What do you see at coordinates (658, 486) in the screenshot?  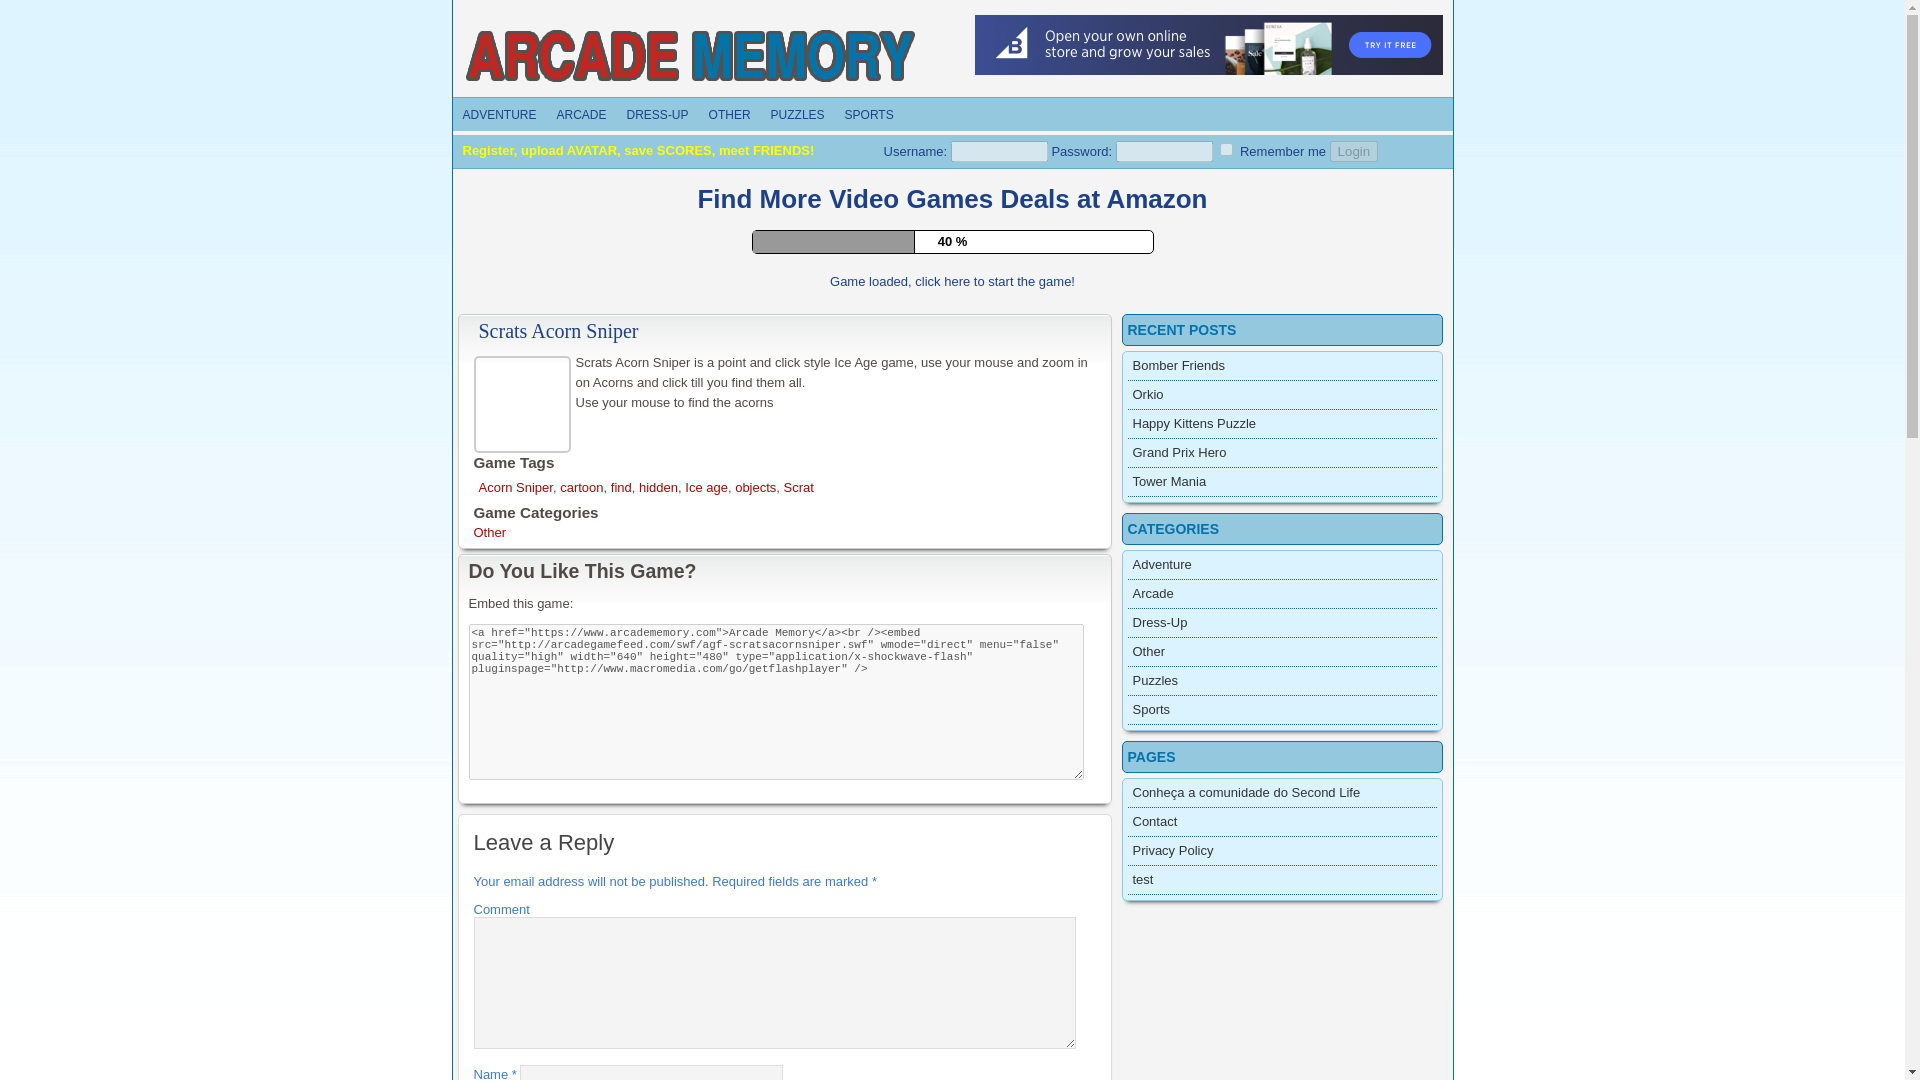 I see `hidden` at bounding box center [658, 486].